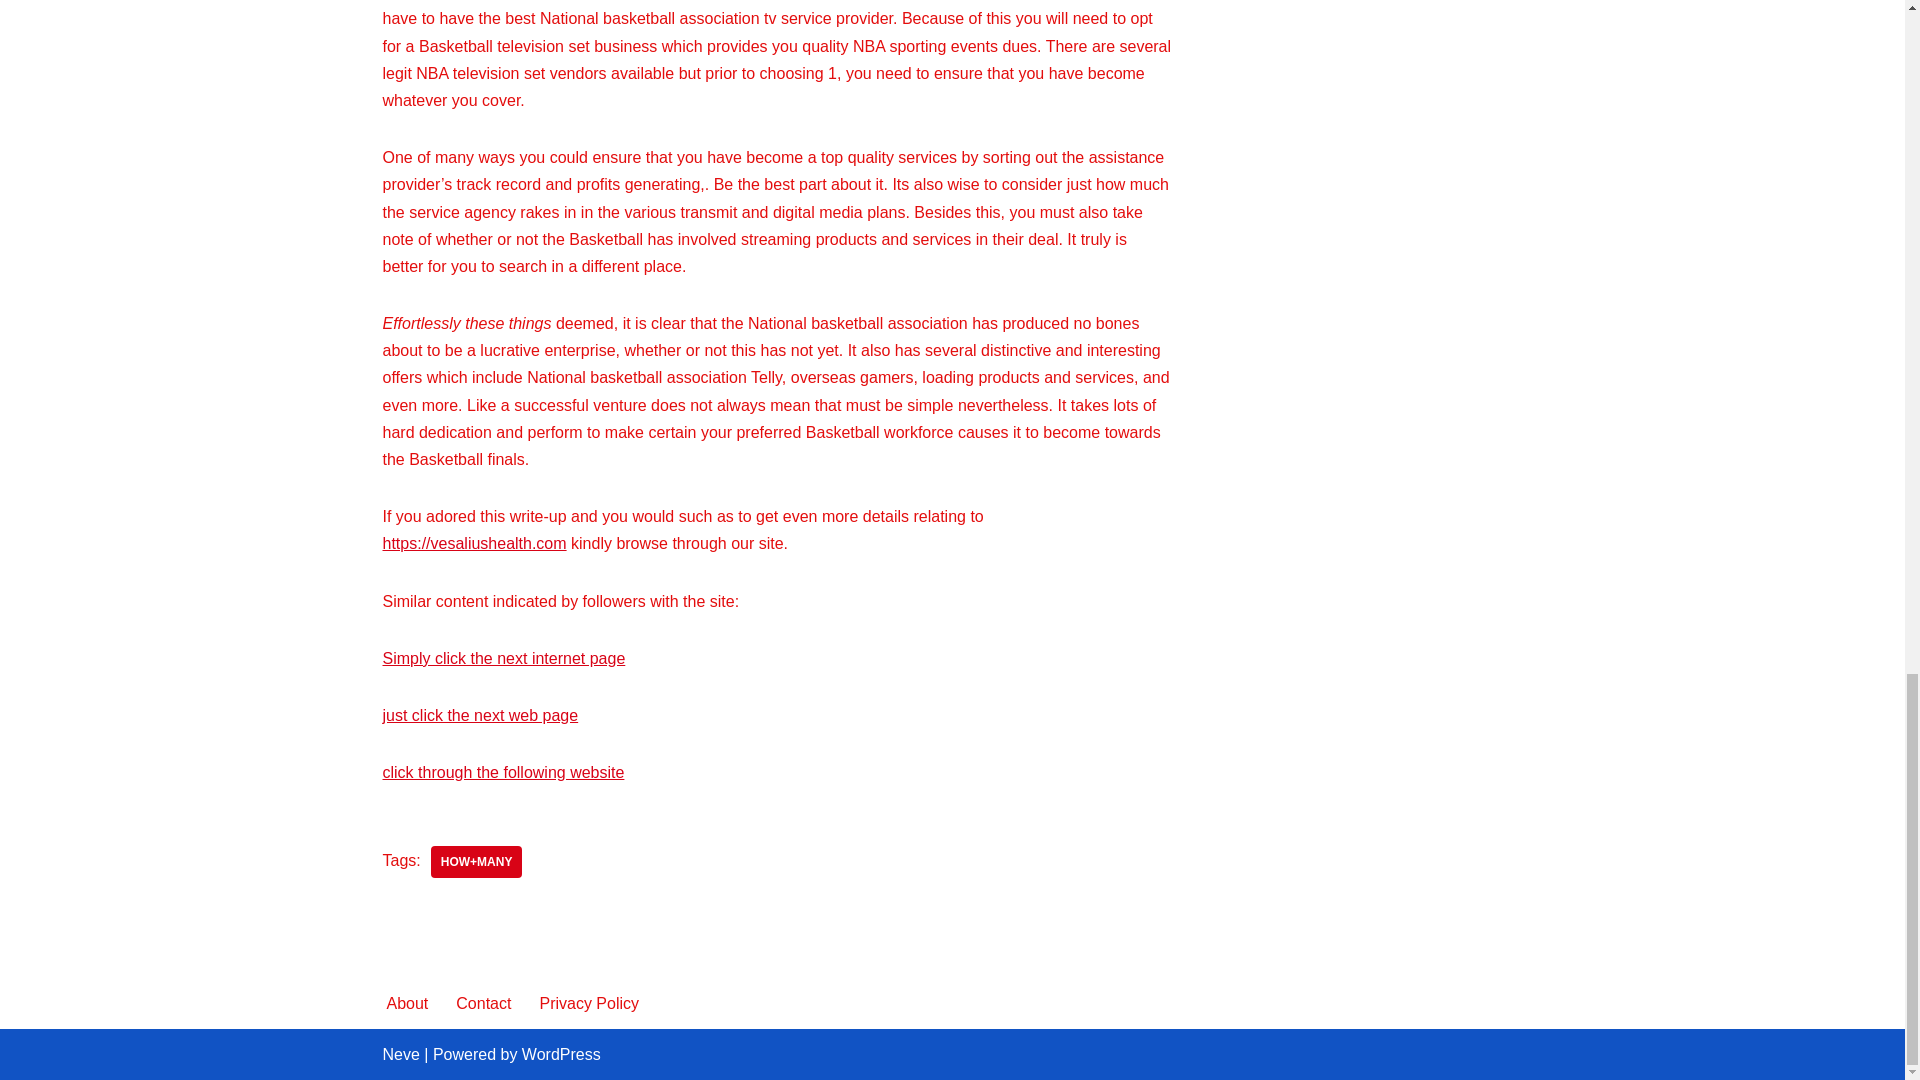 This screenshot has width=1920, height=1080. Describe the element at coordinates (589, 1004) in the screenshot. I see `Privacy Policy` at that location.